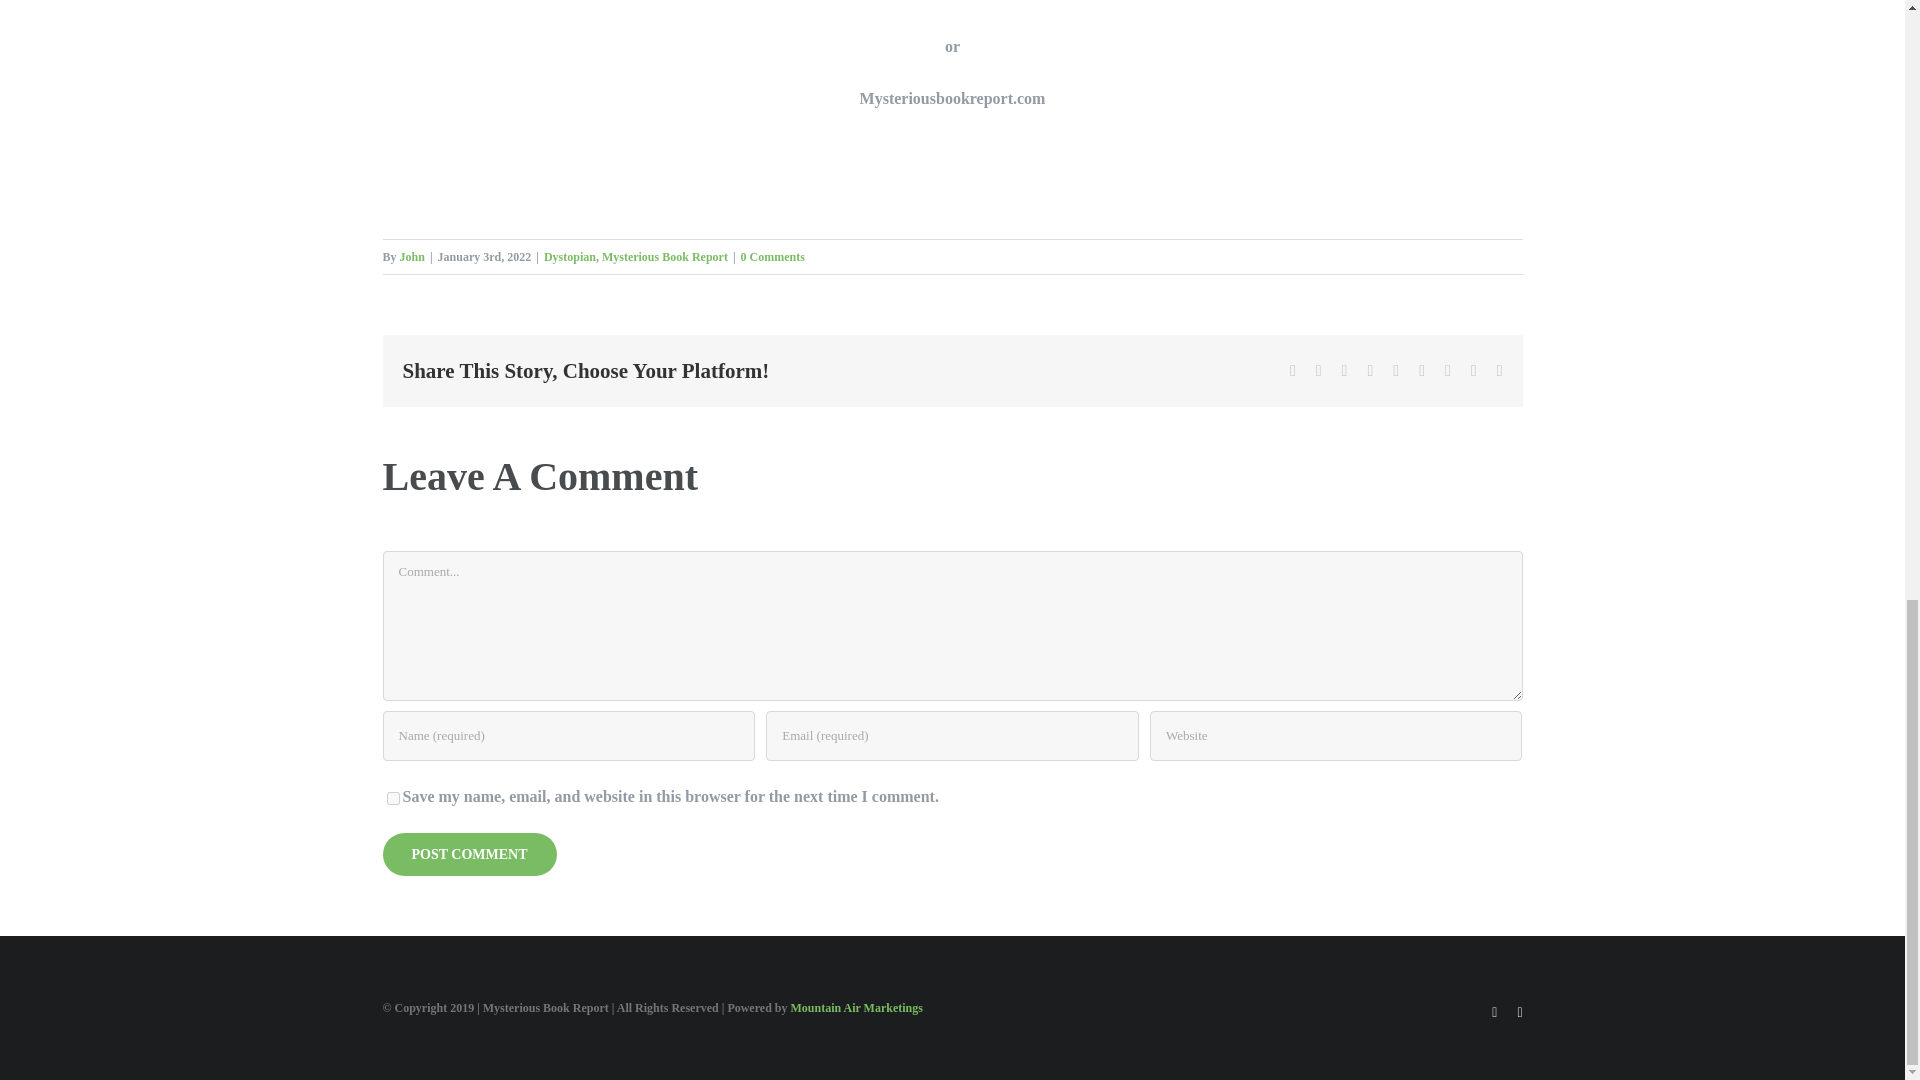 The height and width of the screenshot is (1080, 1920). What do you see at coordinates (855, 1008) in the screenshot?
I see `Mountain Air Marketings` at bounding box center [855, 1008].